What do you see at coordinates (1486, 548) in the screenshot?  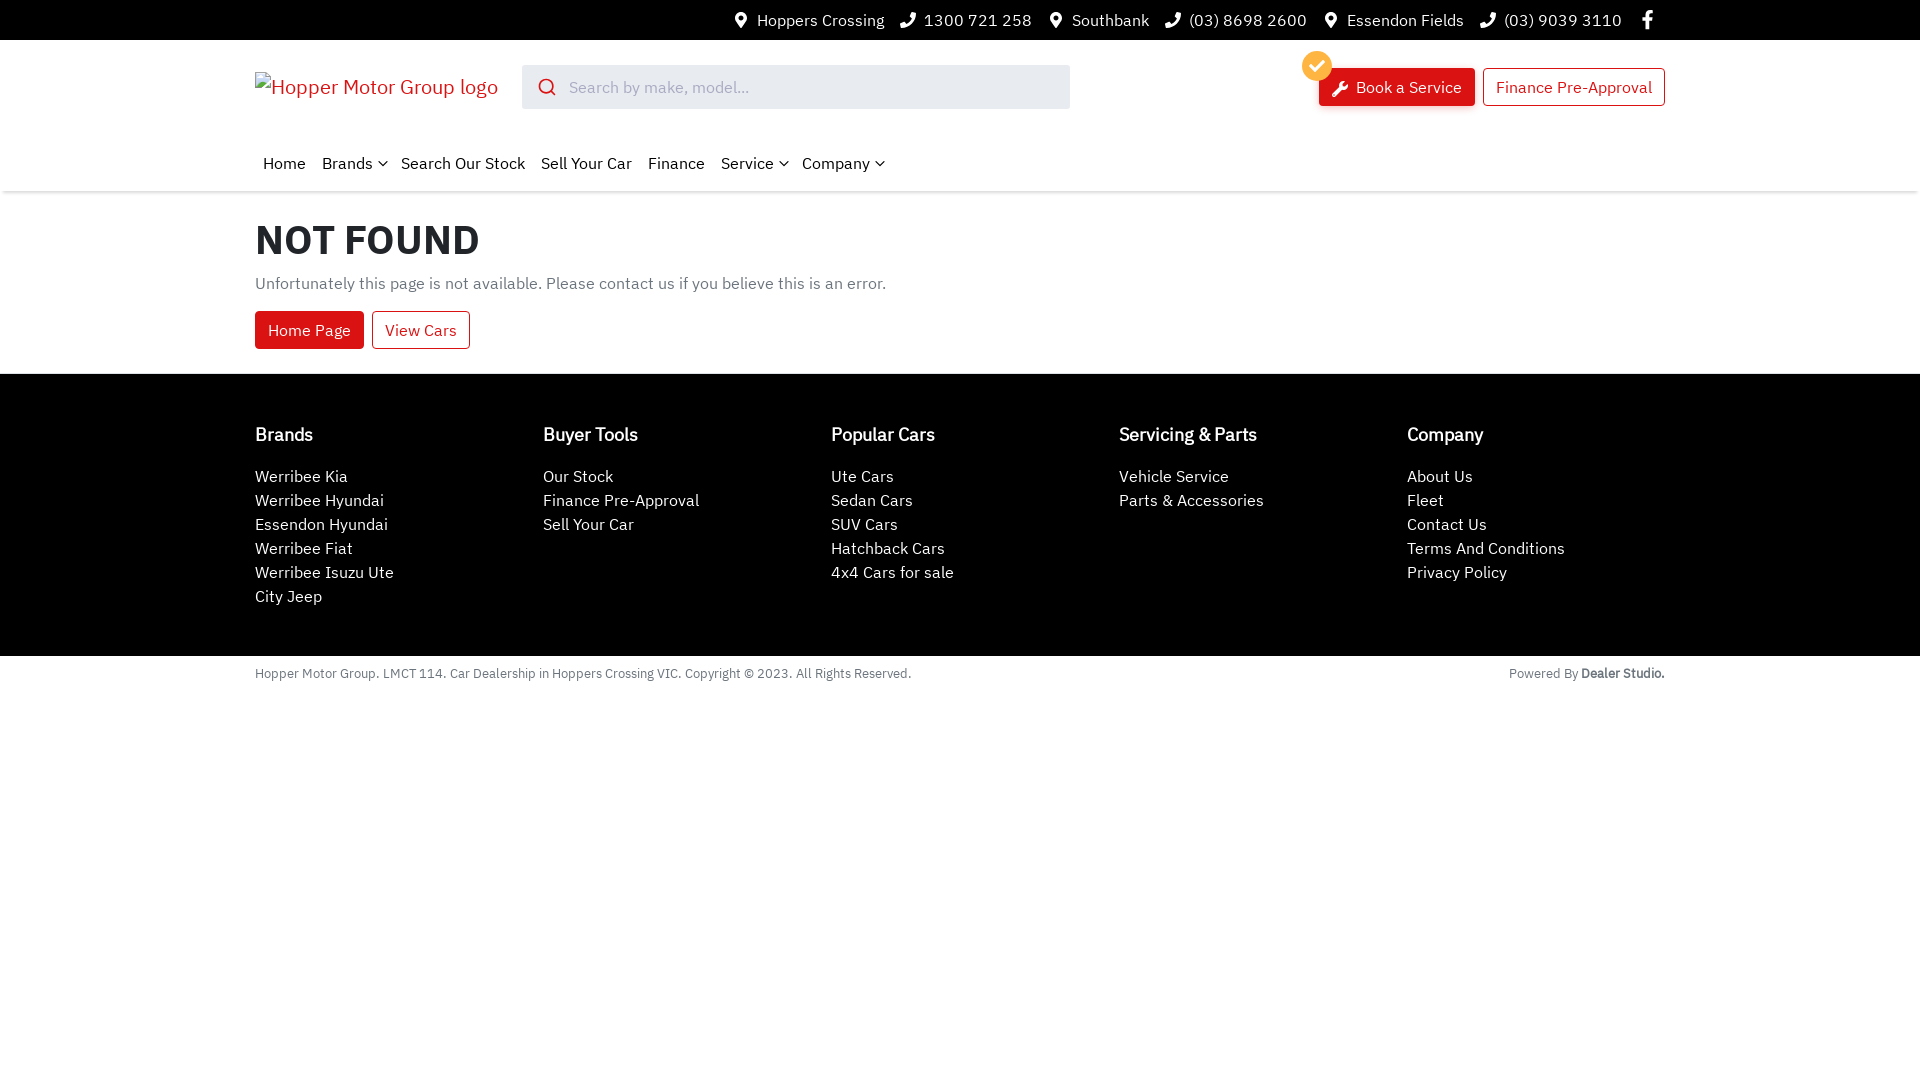 I see `Terms And Conditions` at bounding box center [1486, 548].